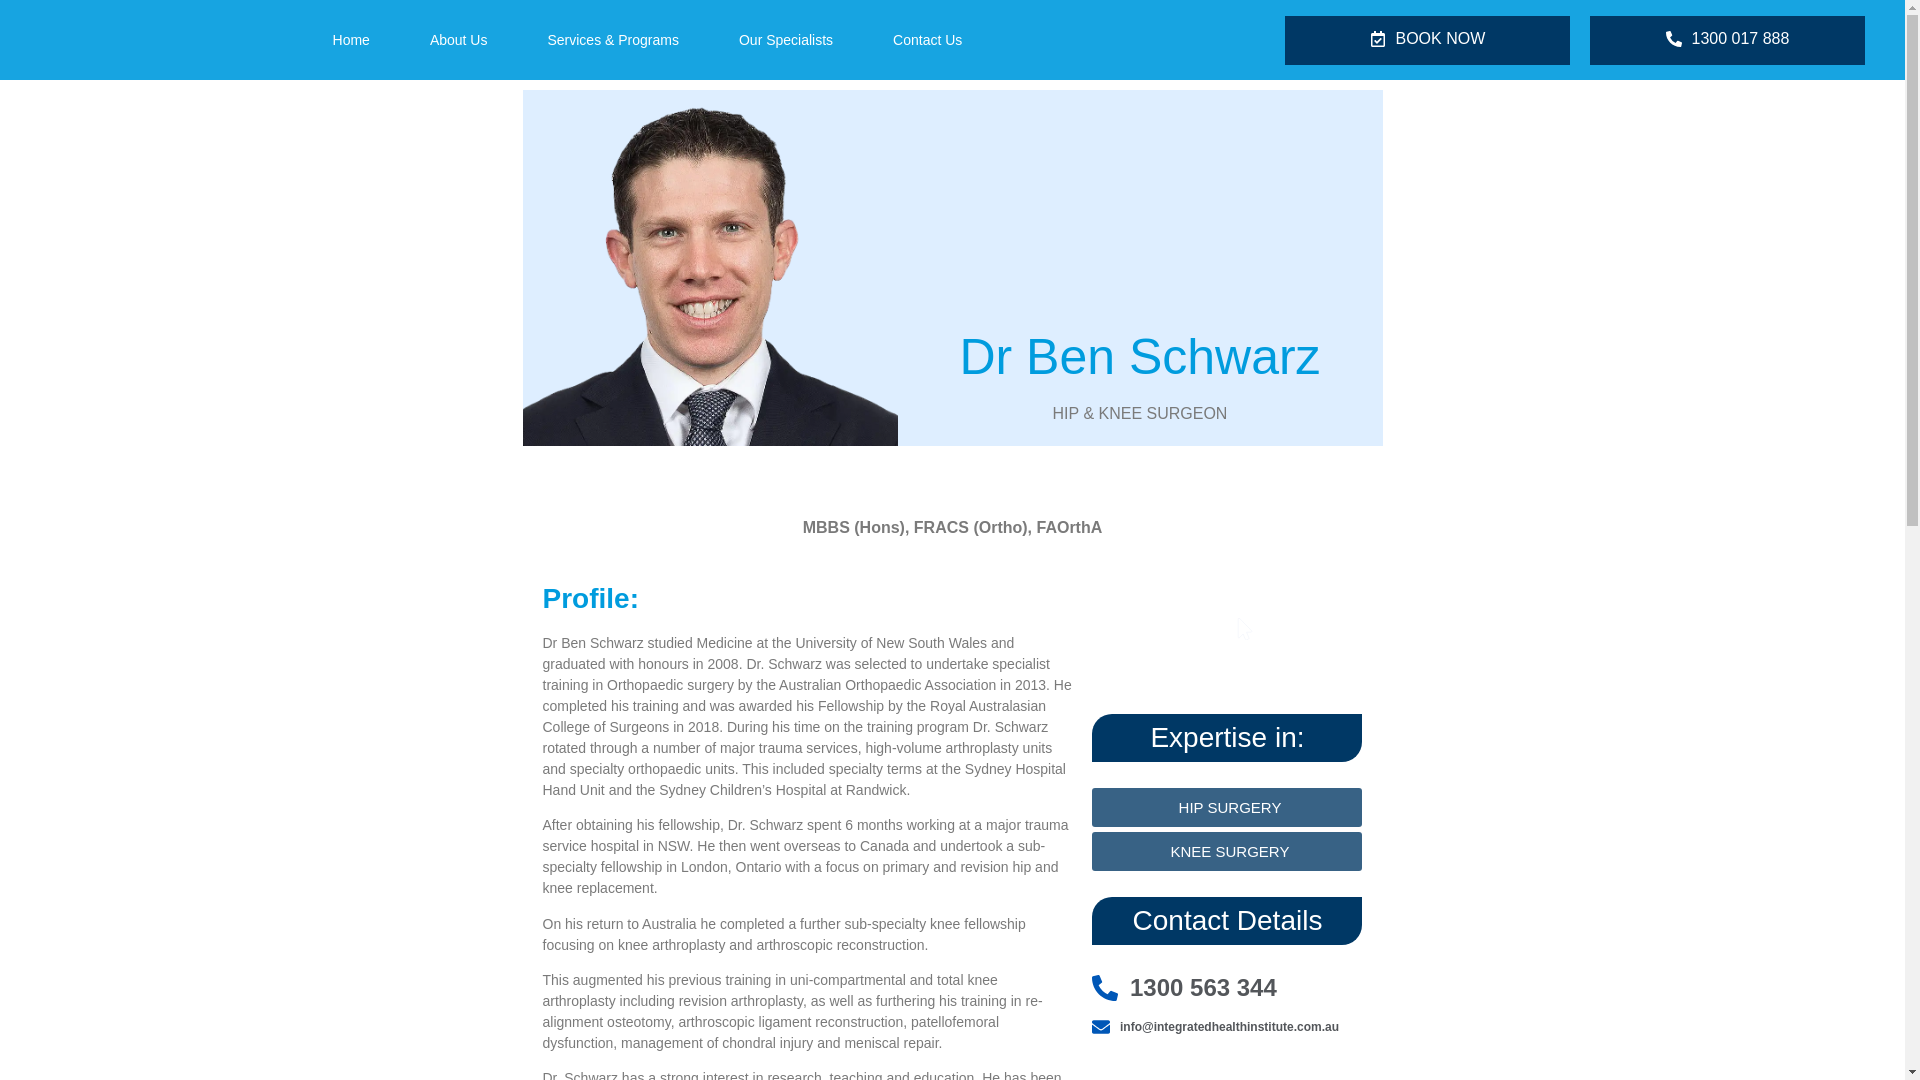 This screenshot has height=1080, width=1920. I want to click on Contact Us, so click(927, 40).